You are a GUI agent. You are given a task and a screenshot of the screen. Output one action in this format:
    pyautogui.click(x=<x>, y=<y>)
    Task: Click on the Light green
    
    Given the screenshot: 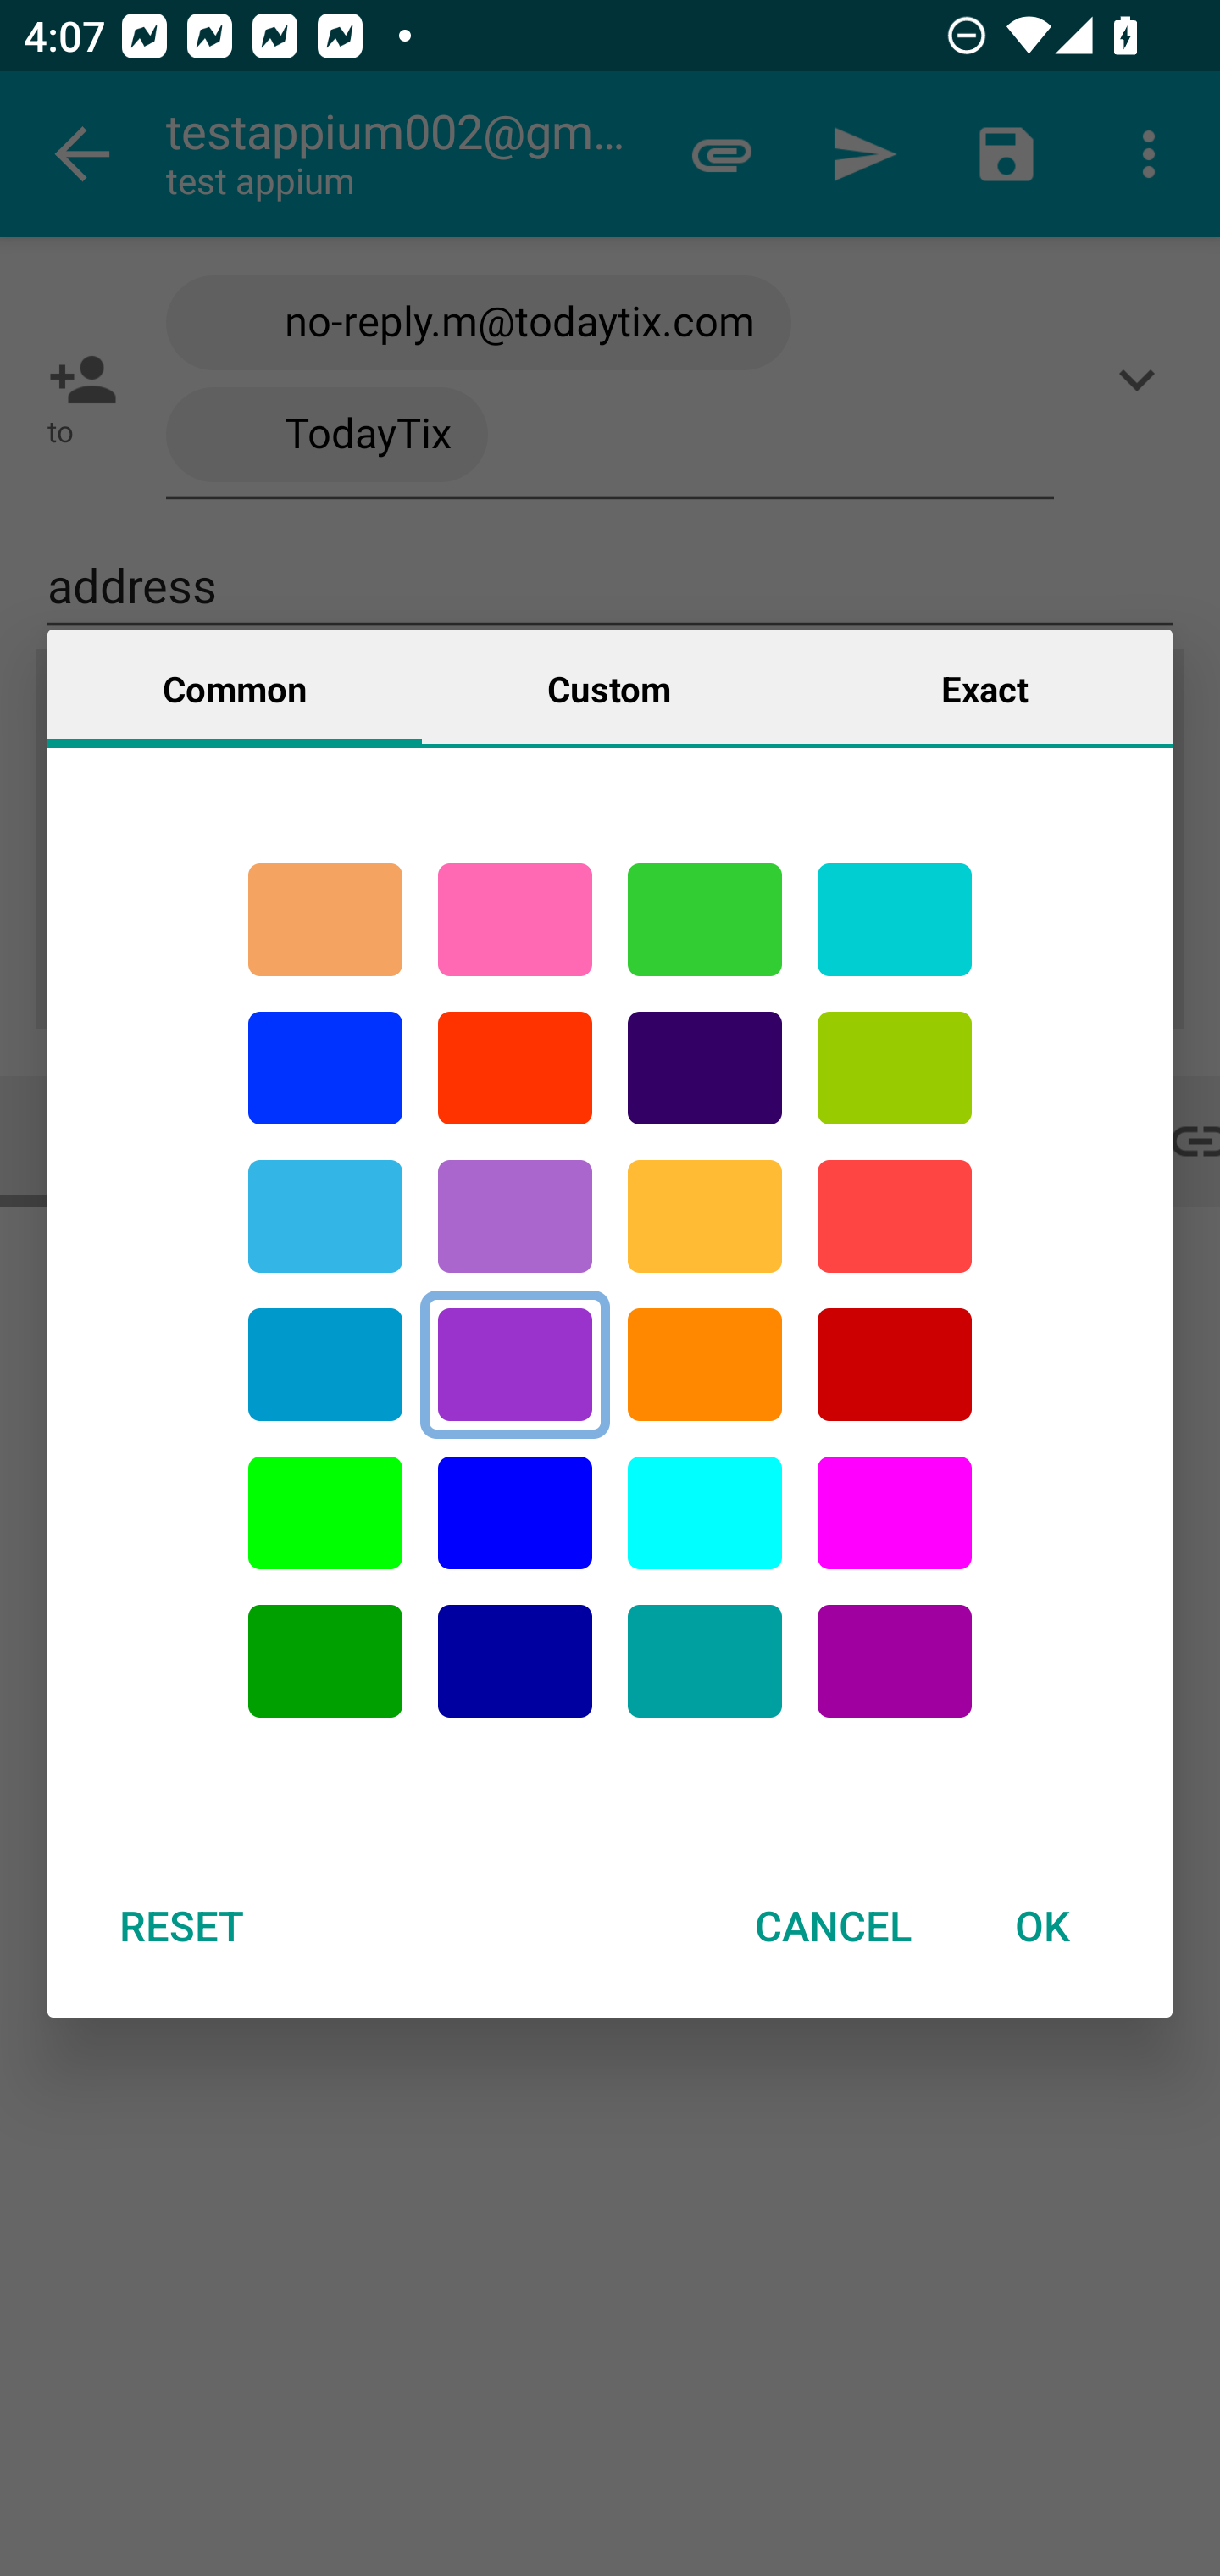 What is the action you would take?
    pyautogui.click(x=325, y=1513)
    